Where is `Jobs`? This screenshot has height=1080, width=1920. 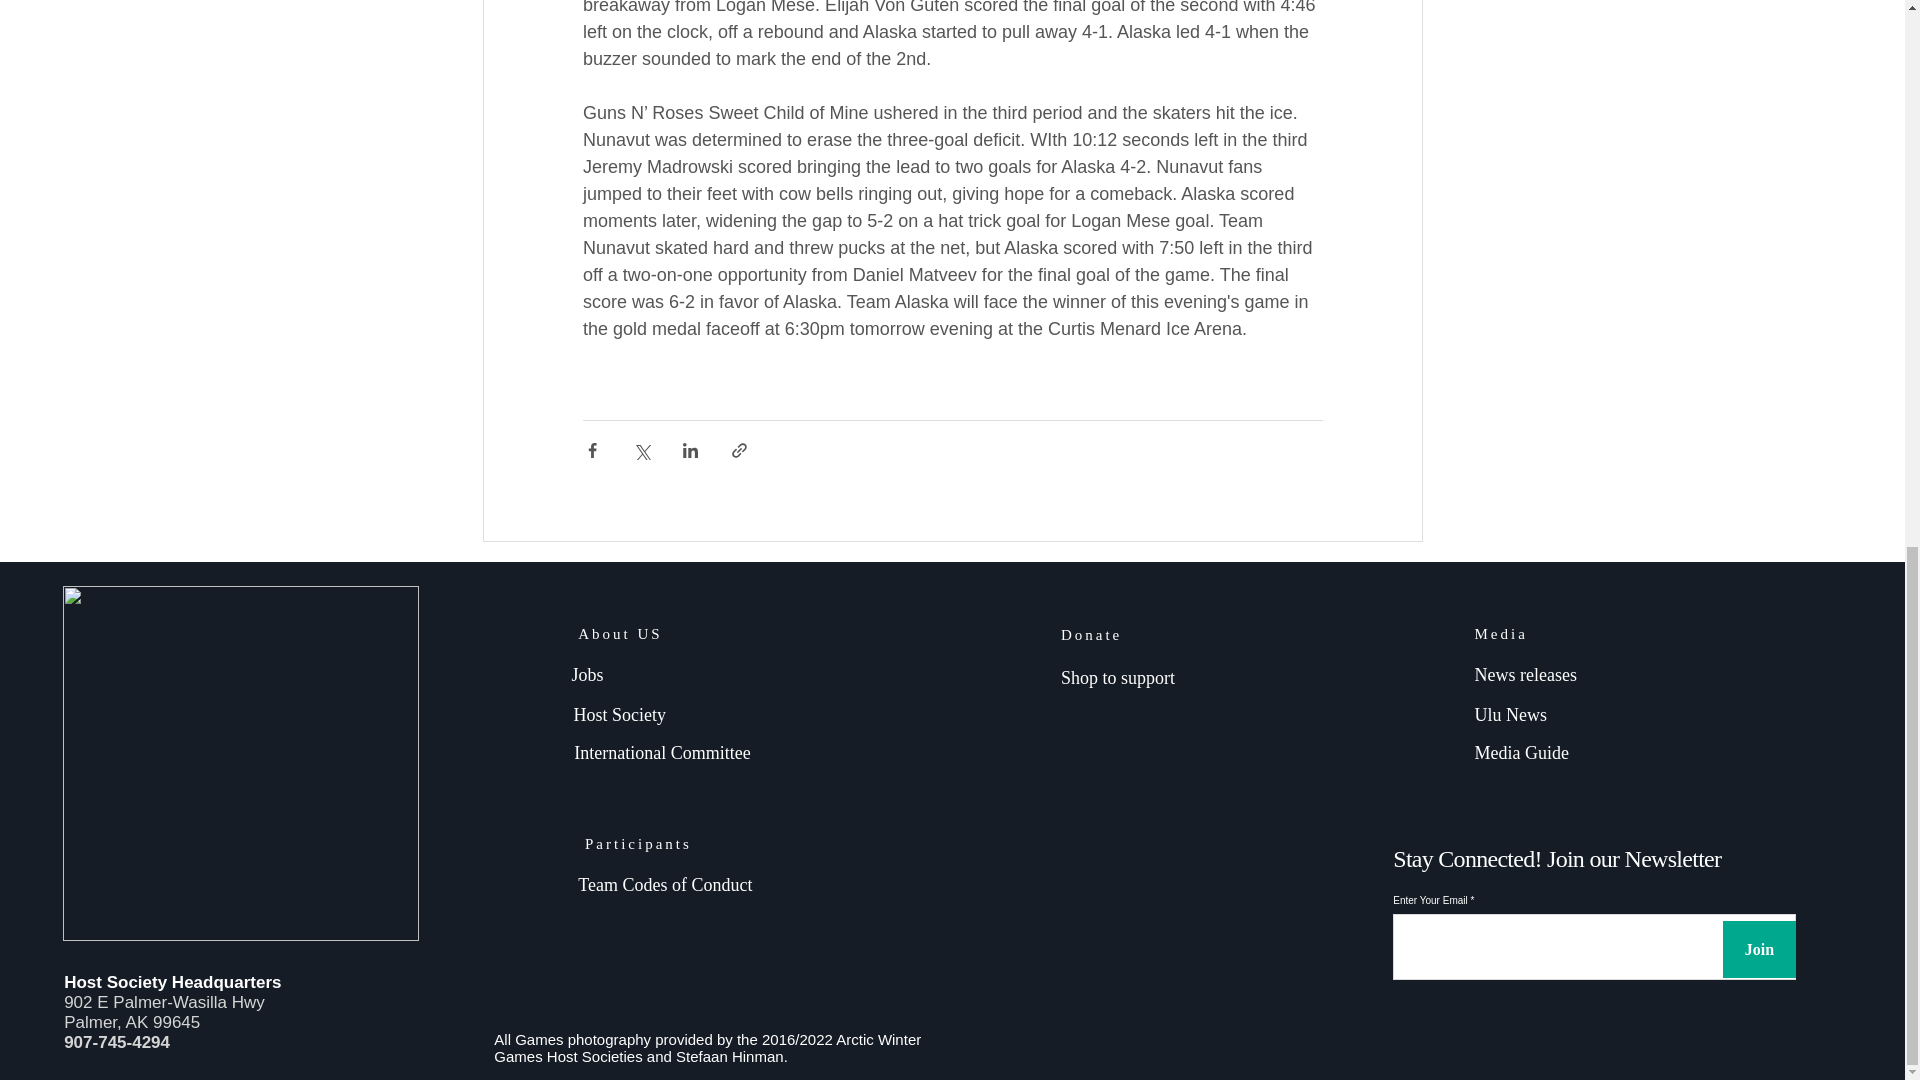
Jobs is located at coordinates (586, 674).